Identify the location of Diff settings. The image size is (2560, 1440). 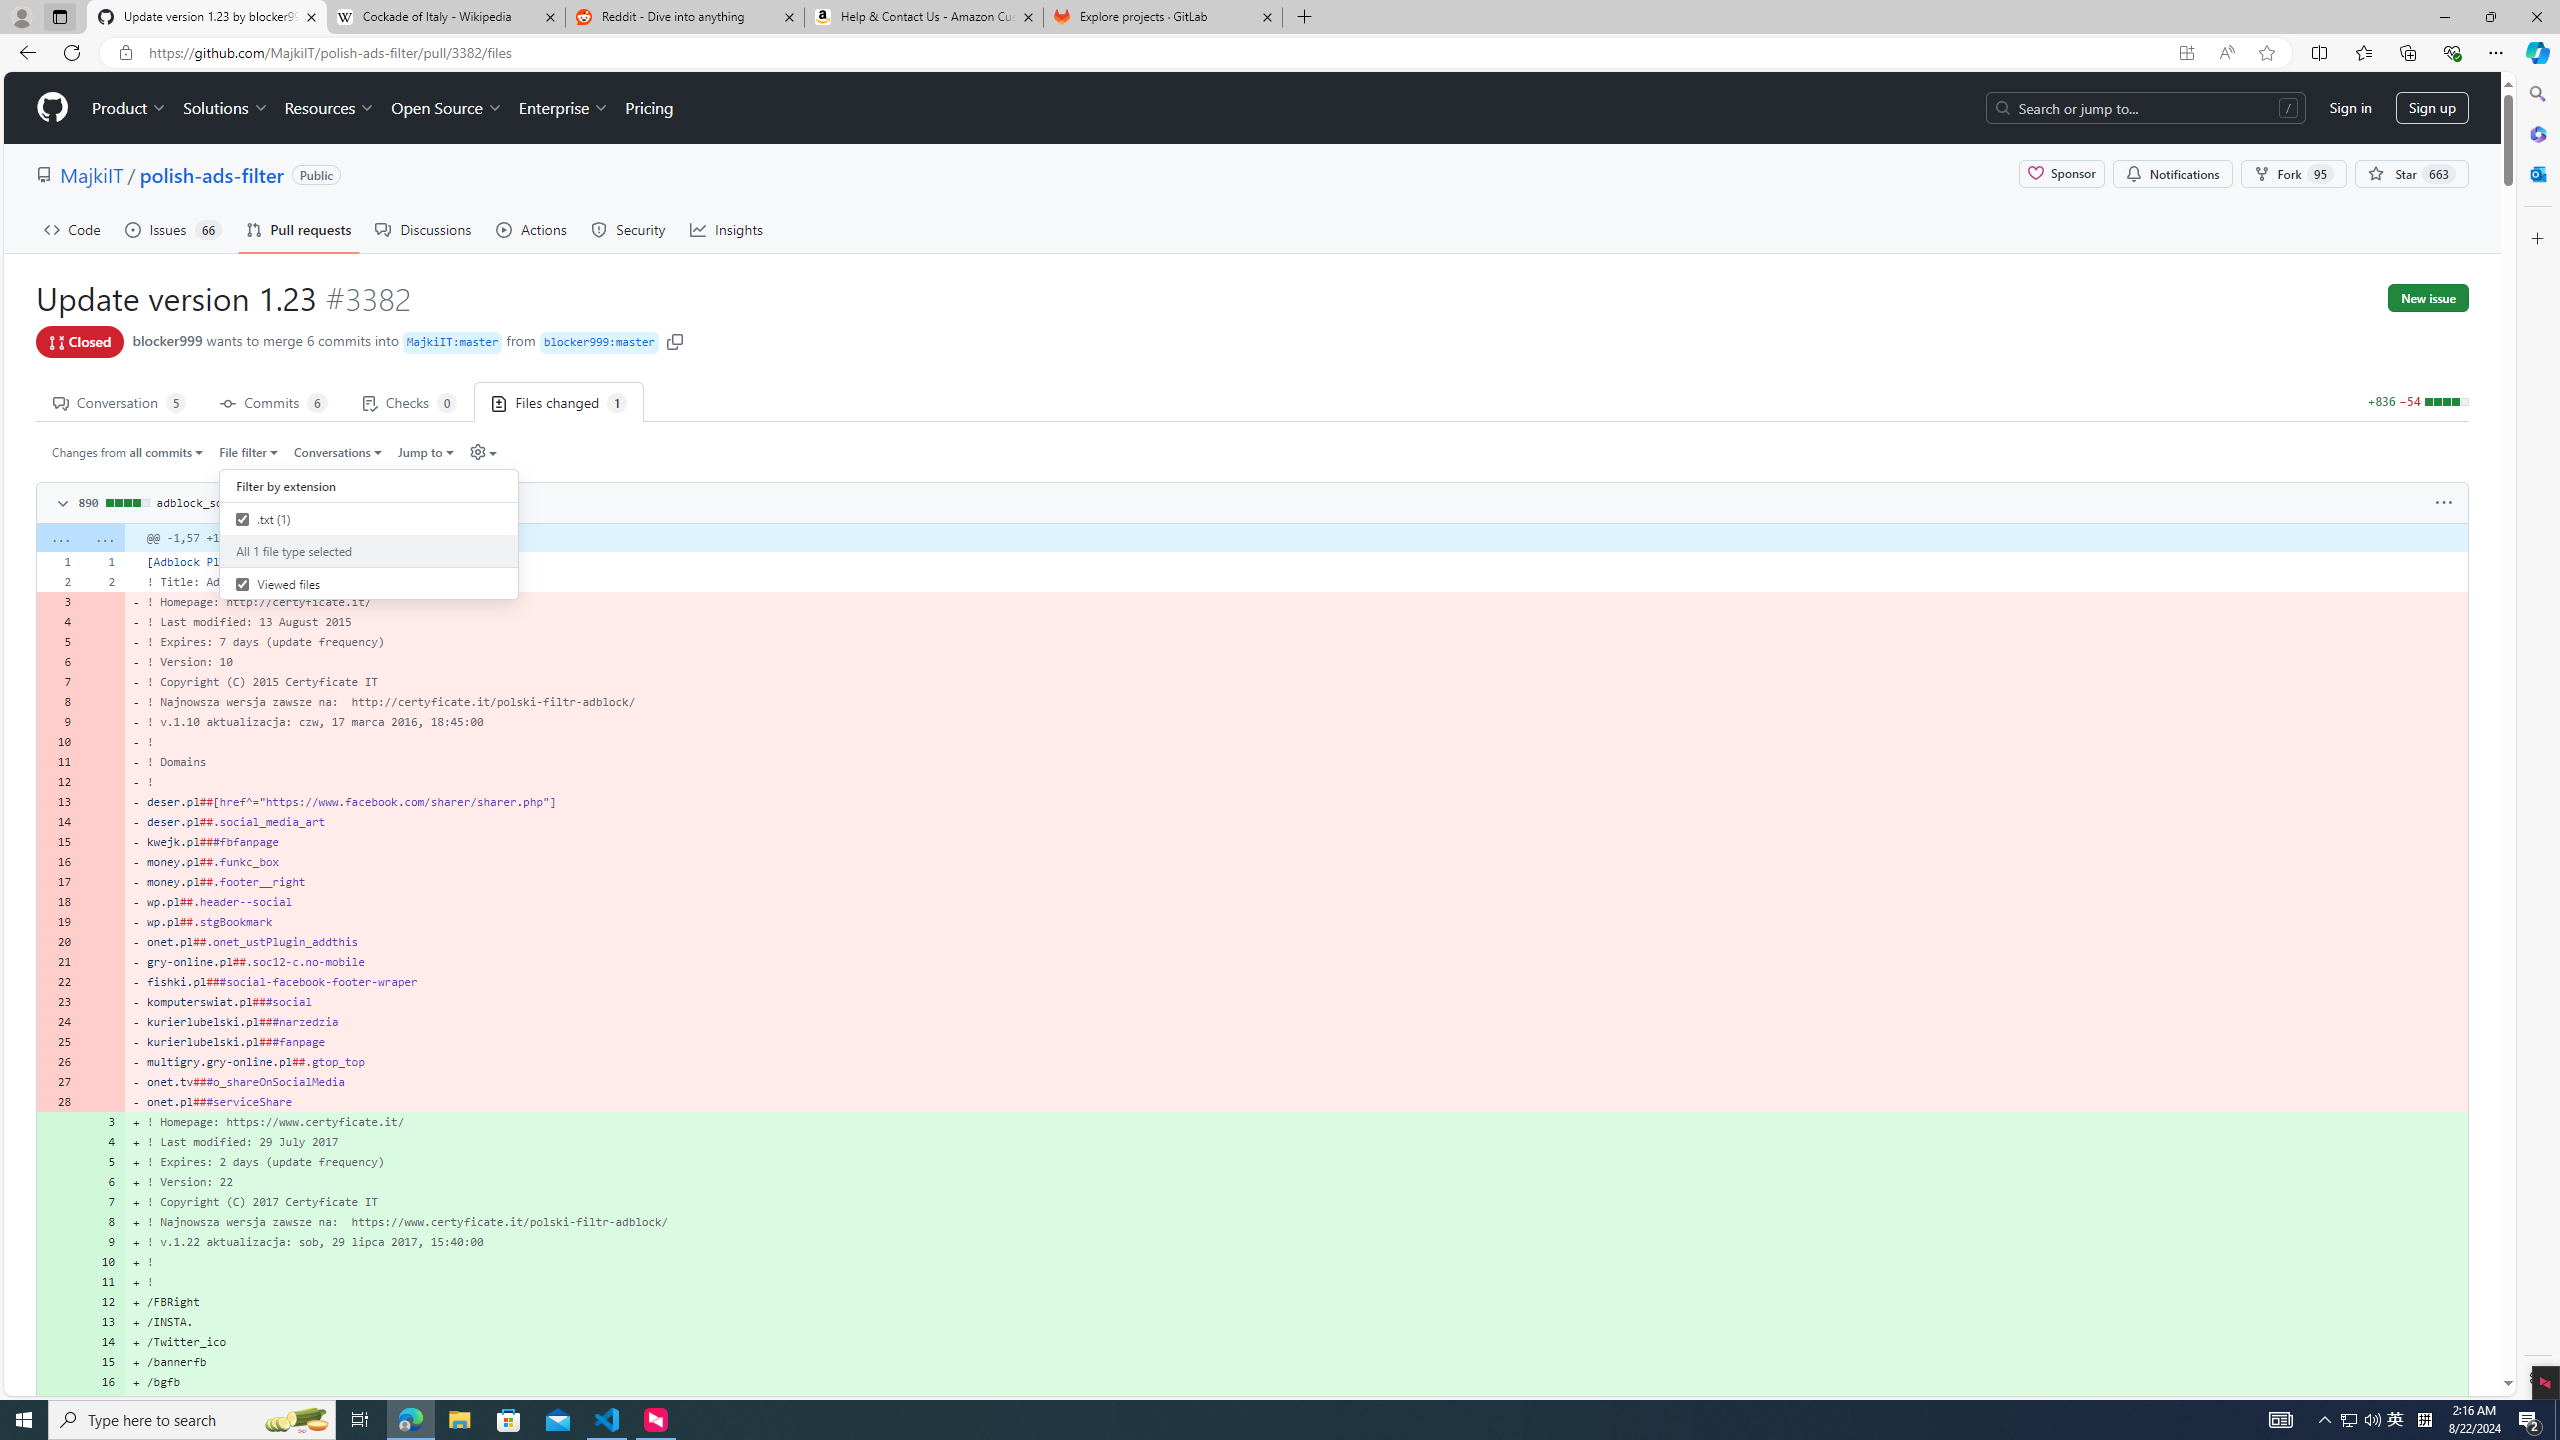
(477, 451).